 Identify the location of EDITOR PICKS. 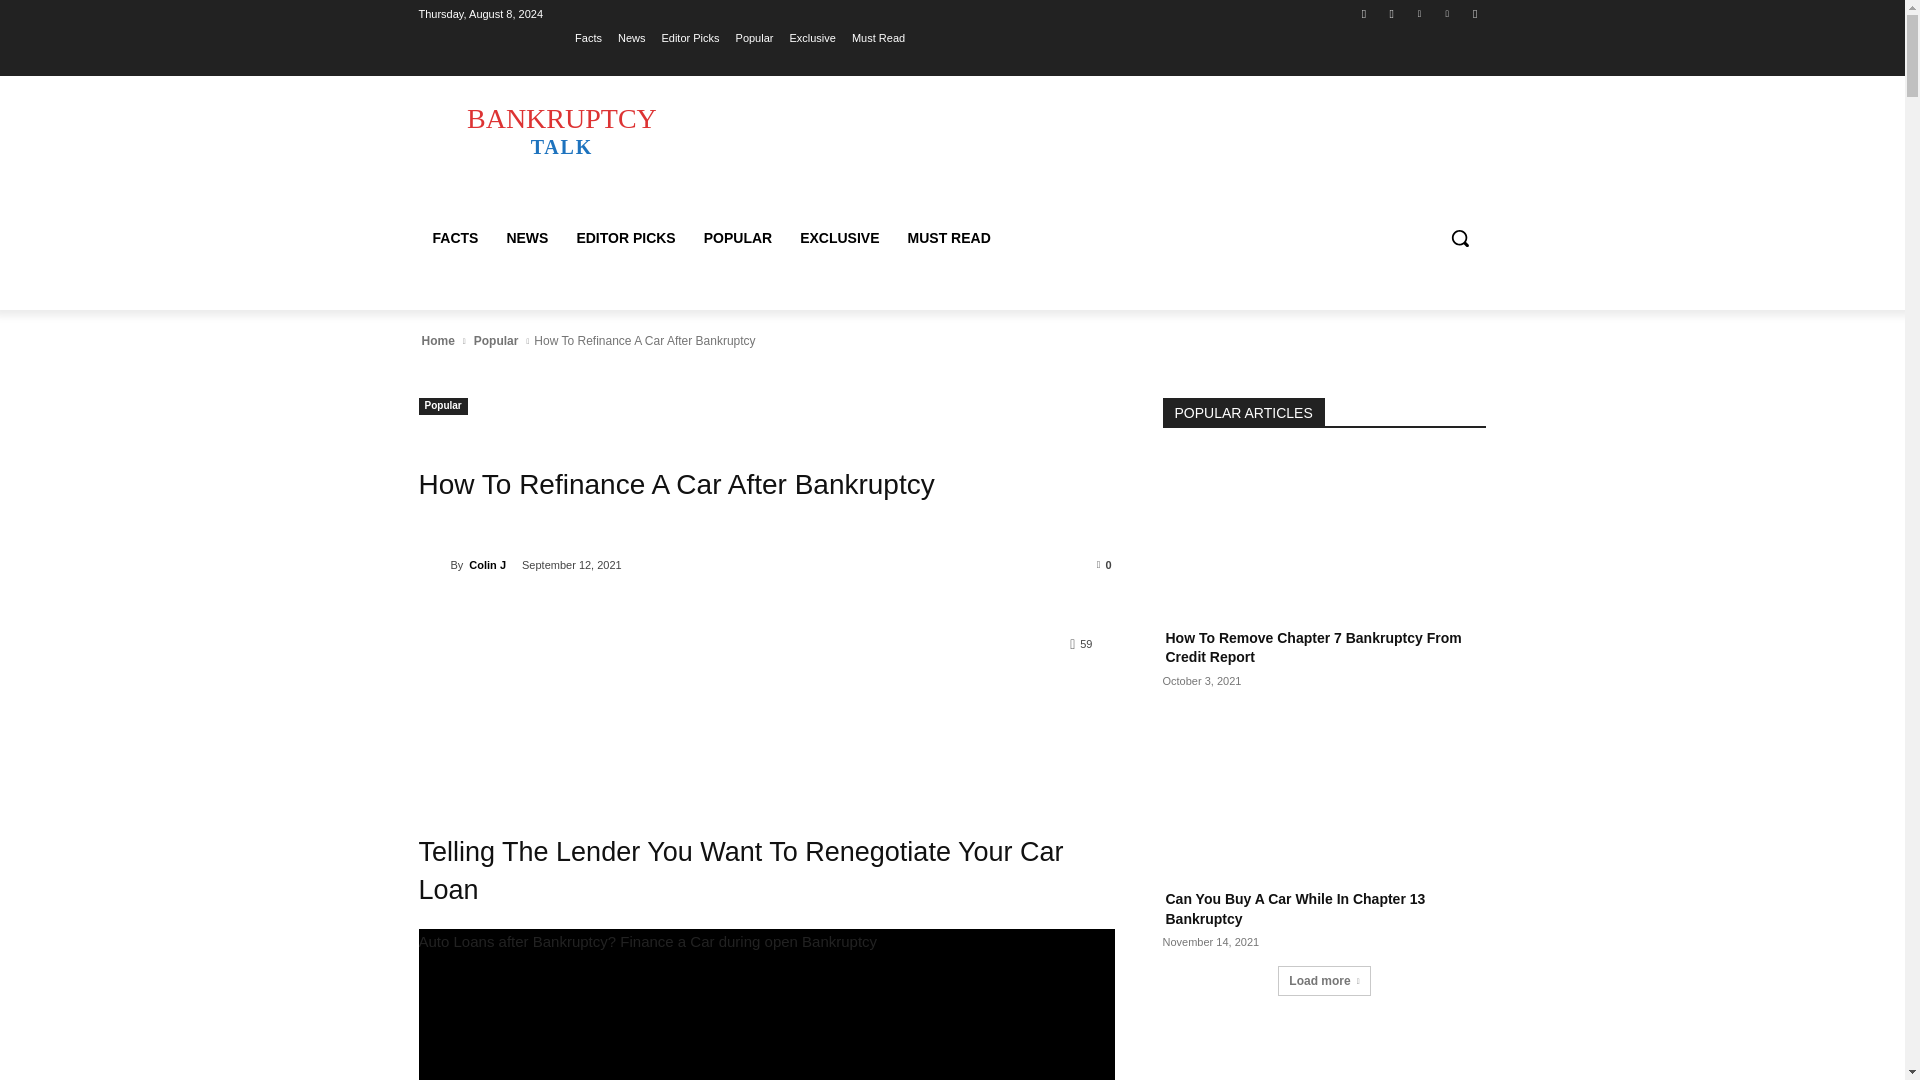
(812, 37).